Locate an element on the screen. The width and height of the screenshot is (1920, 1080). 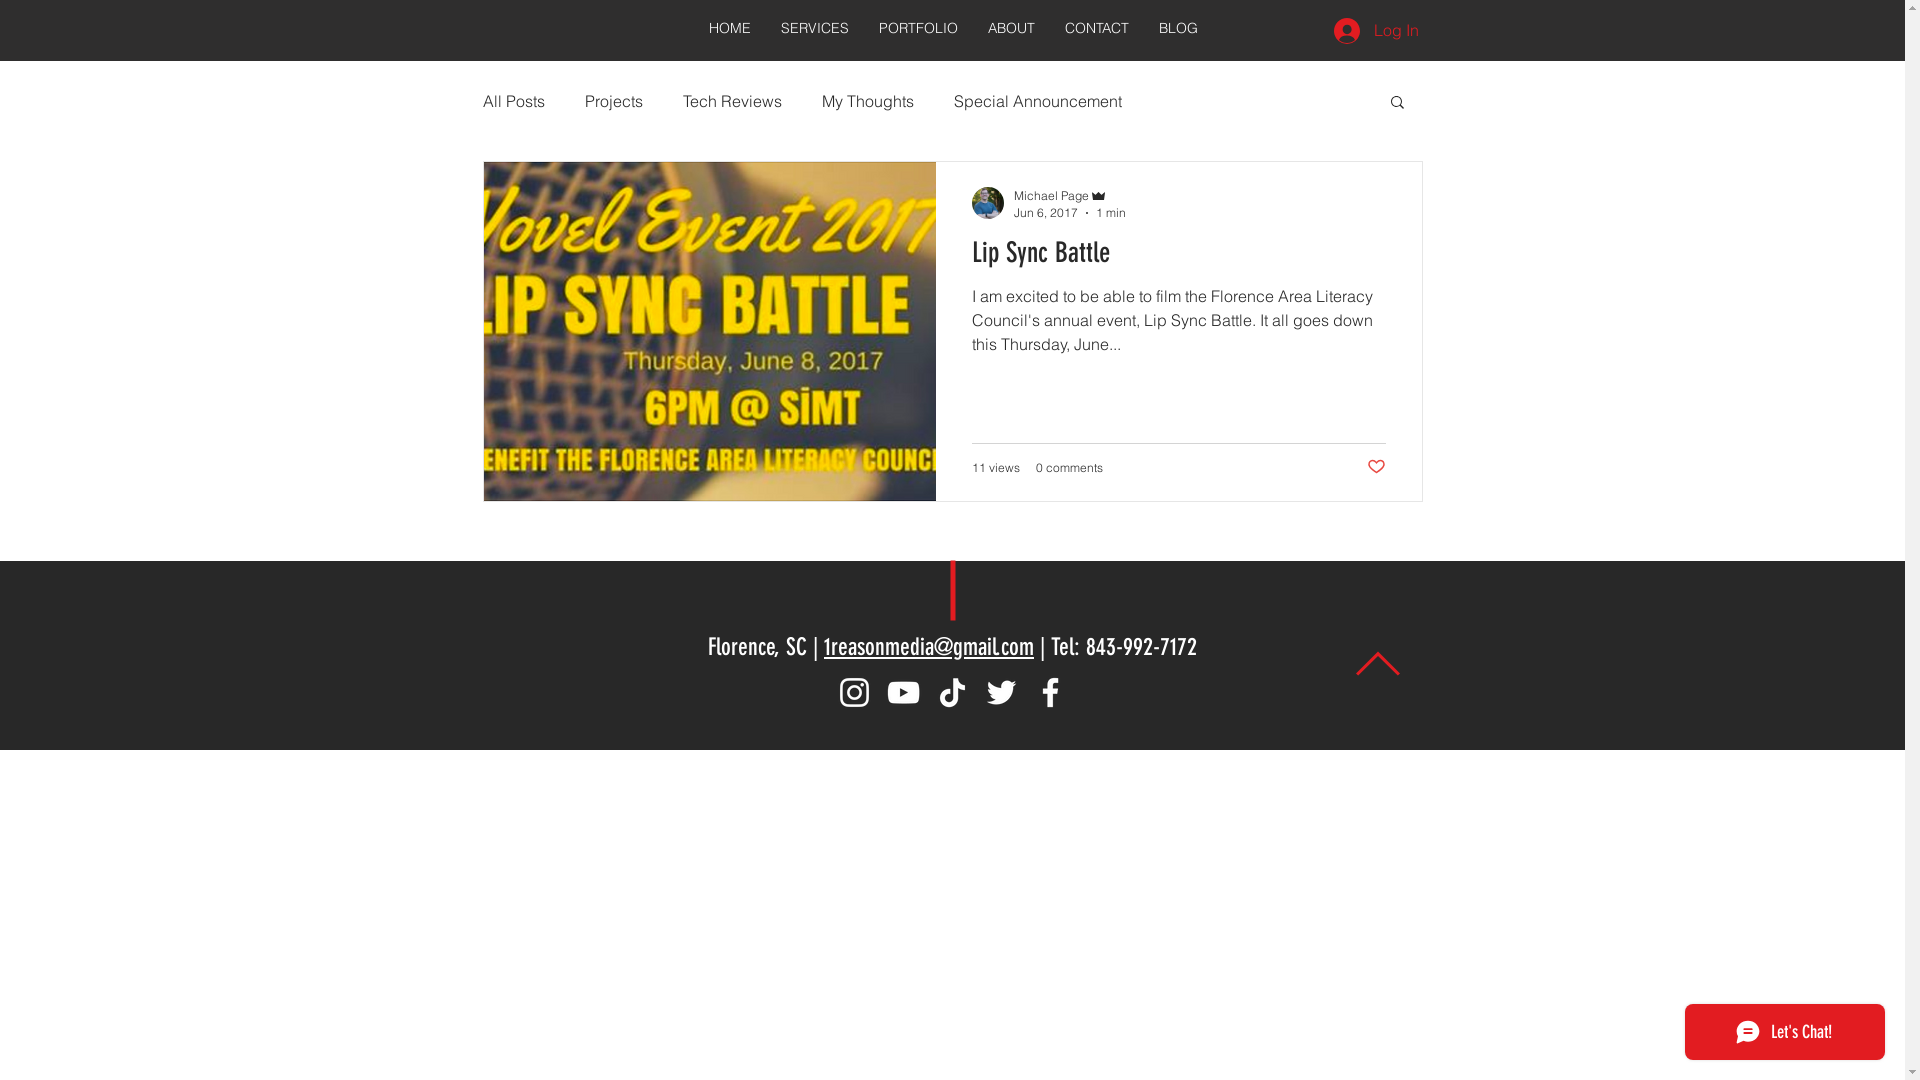
BLOG is located at coordinates (1178, 28).